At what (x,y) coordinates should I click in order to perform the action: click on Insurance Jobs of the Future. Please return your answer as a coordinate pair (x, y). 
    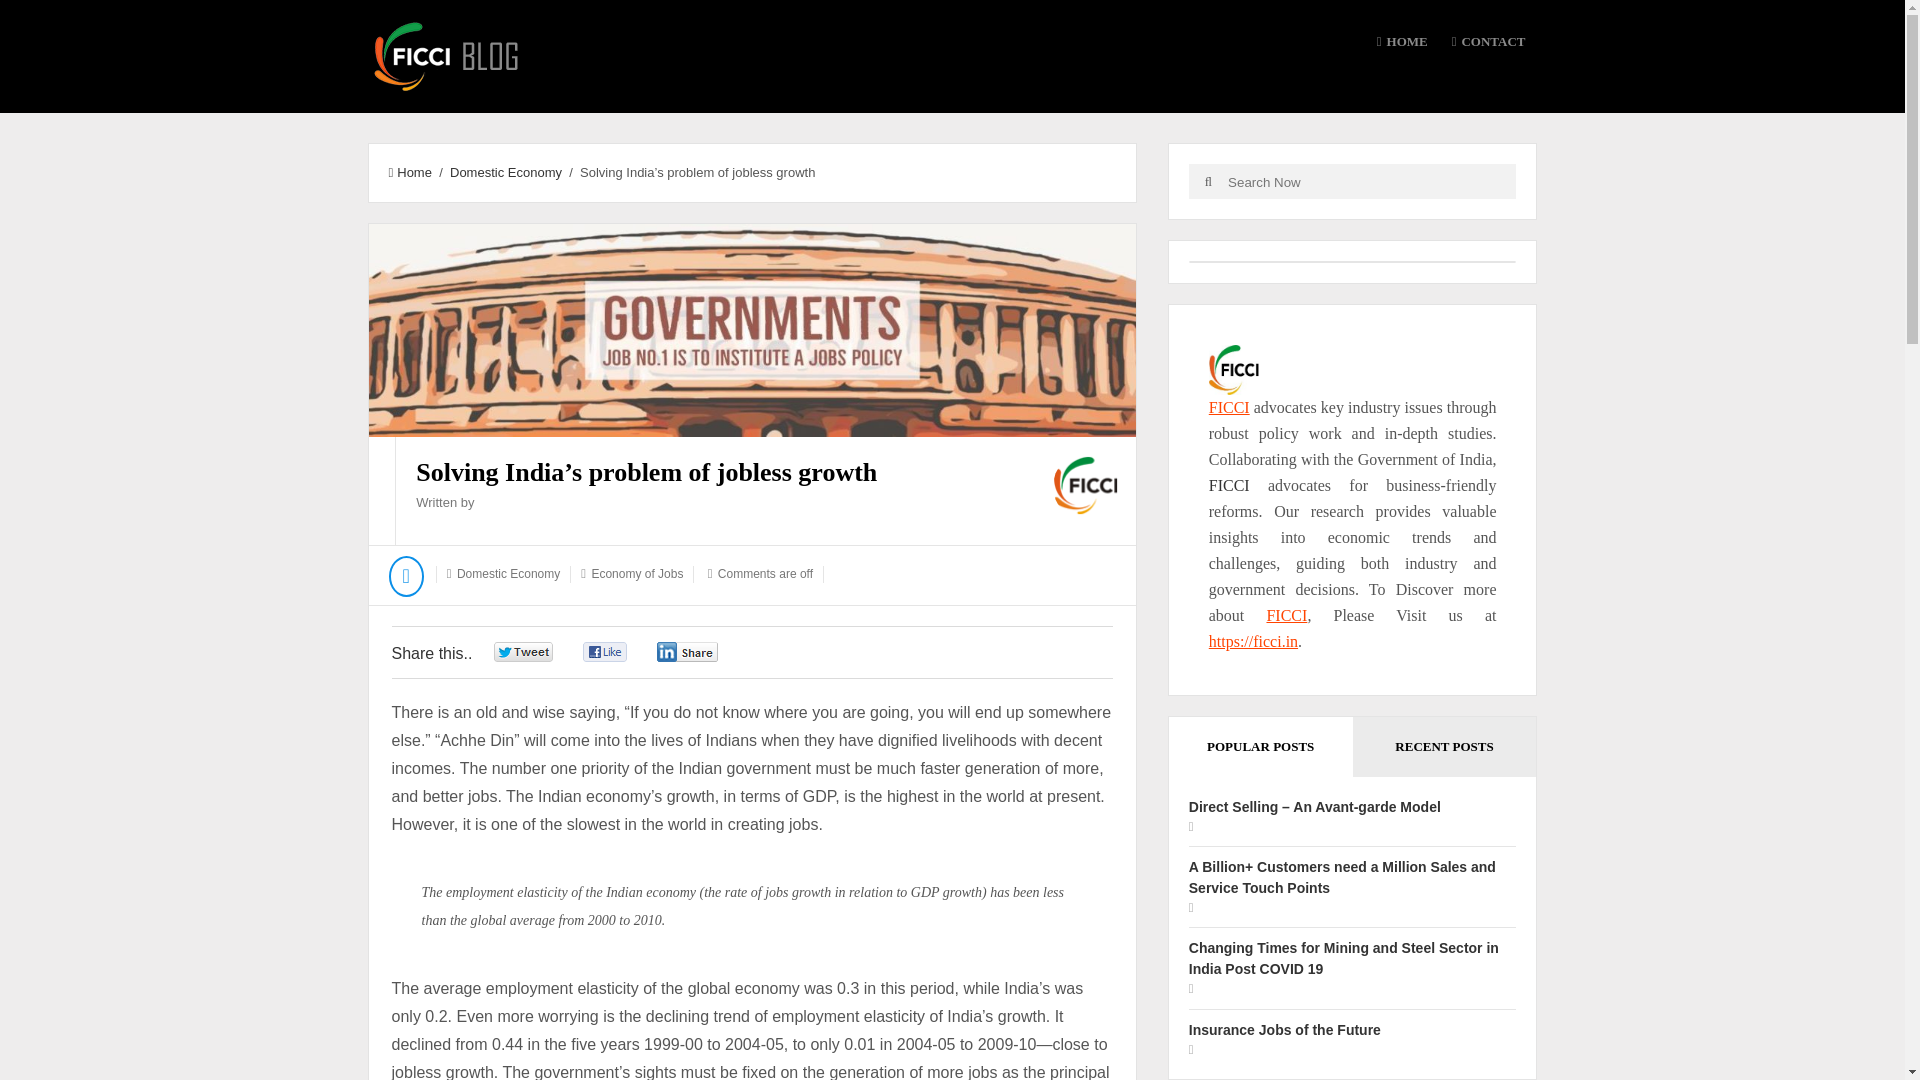
    Looking at the image, I should click on (1284, 1029).